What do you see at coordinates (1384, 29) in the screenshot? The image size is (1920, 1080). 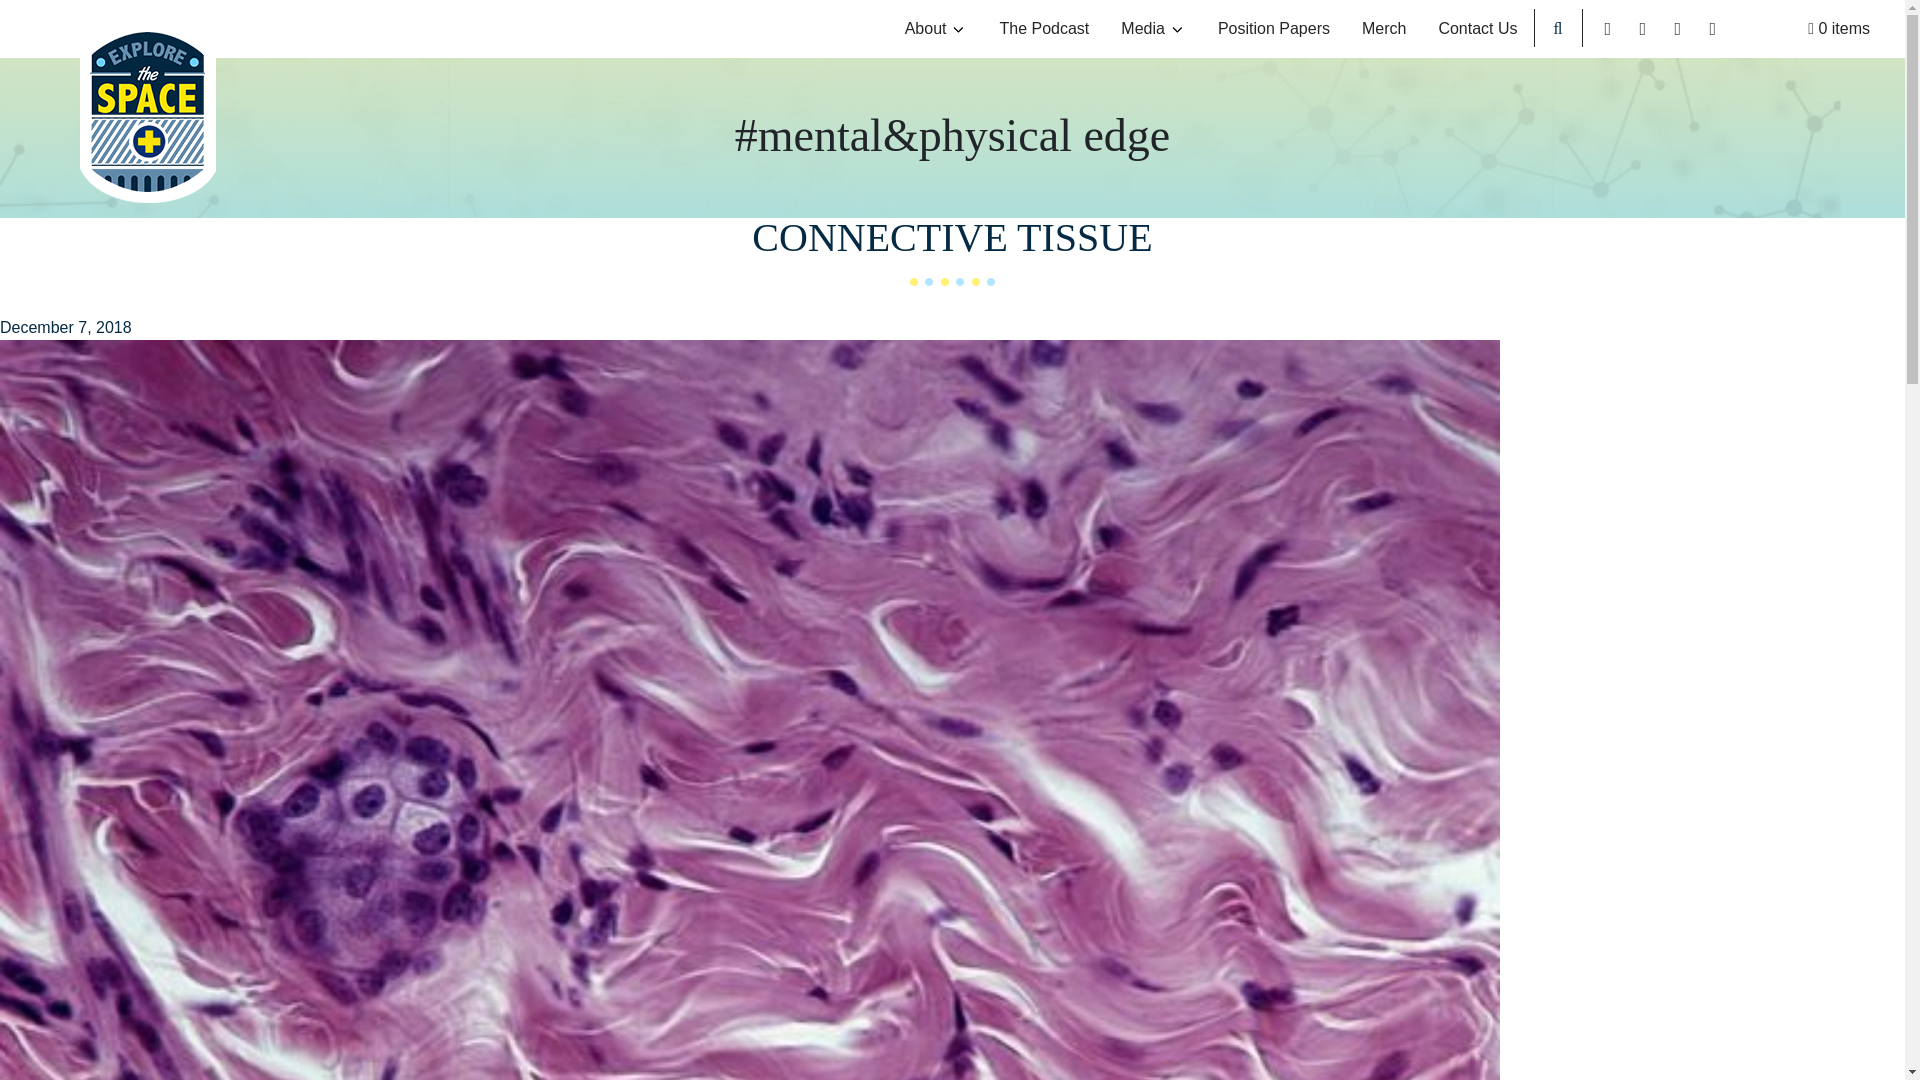 I see `Merch` at bounding box center [1384, 29].